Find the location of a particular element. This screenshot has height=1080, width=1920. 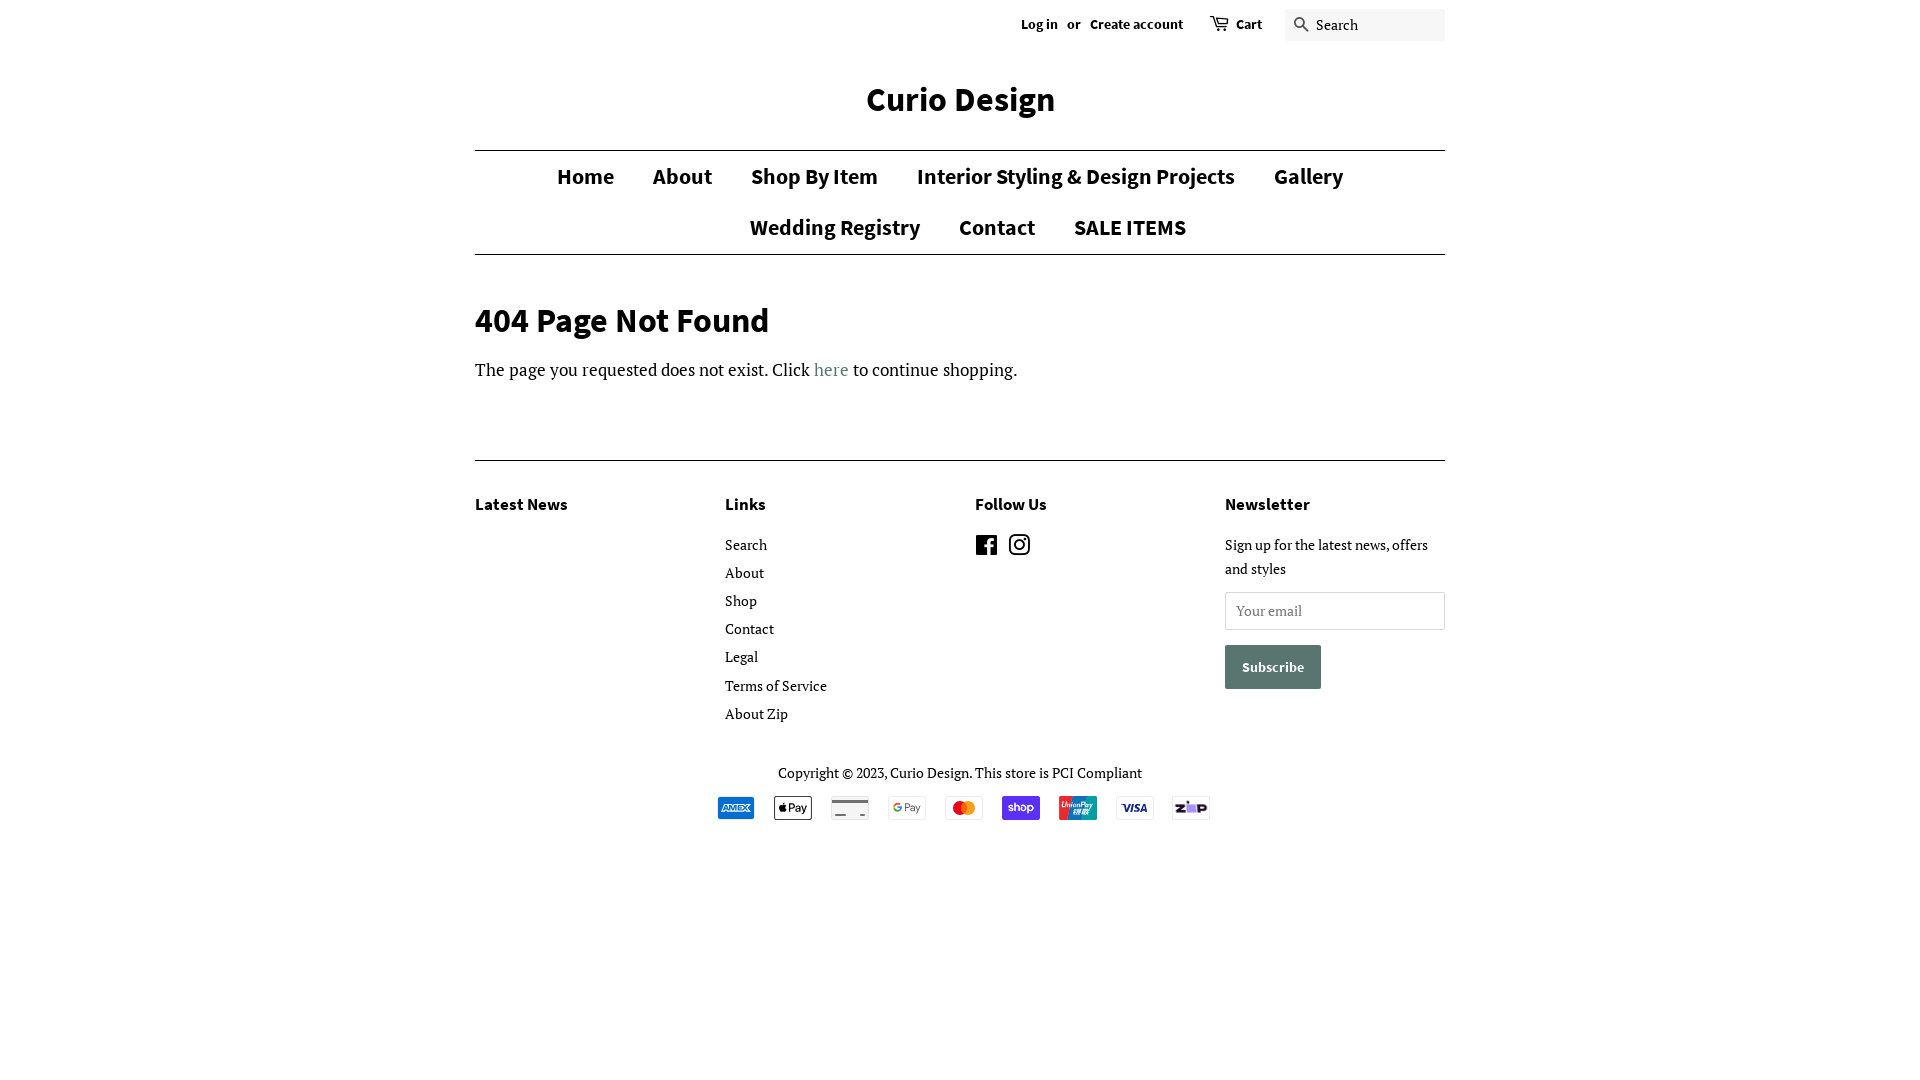

Latest News is located at coordinates (522, 504).